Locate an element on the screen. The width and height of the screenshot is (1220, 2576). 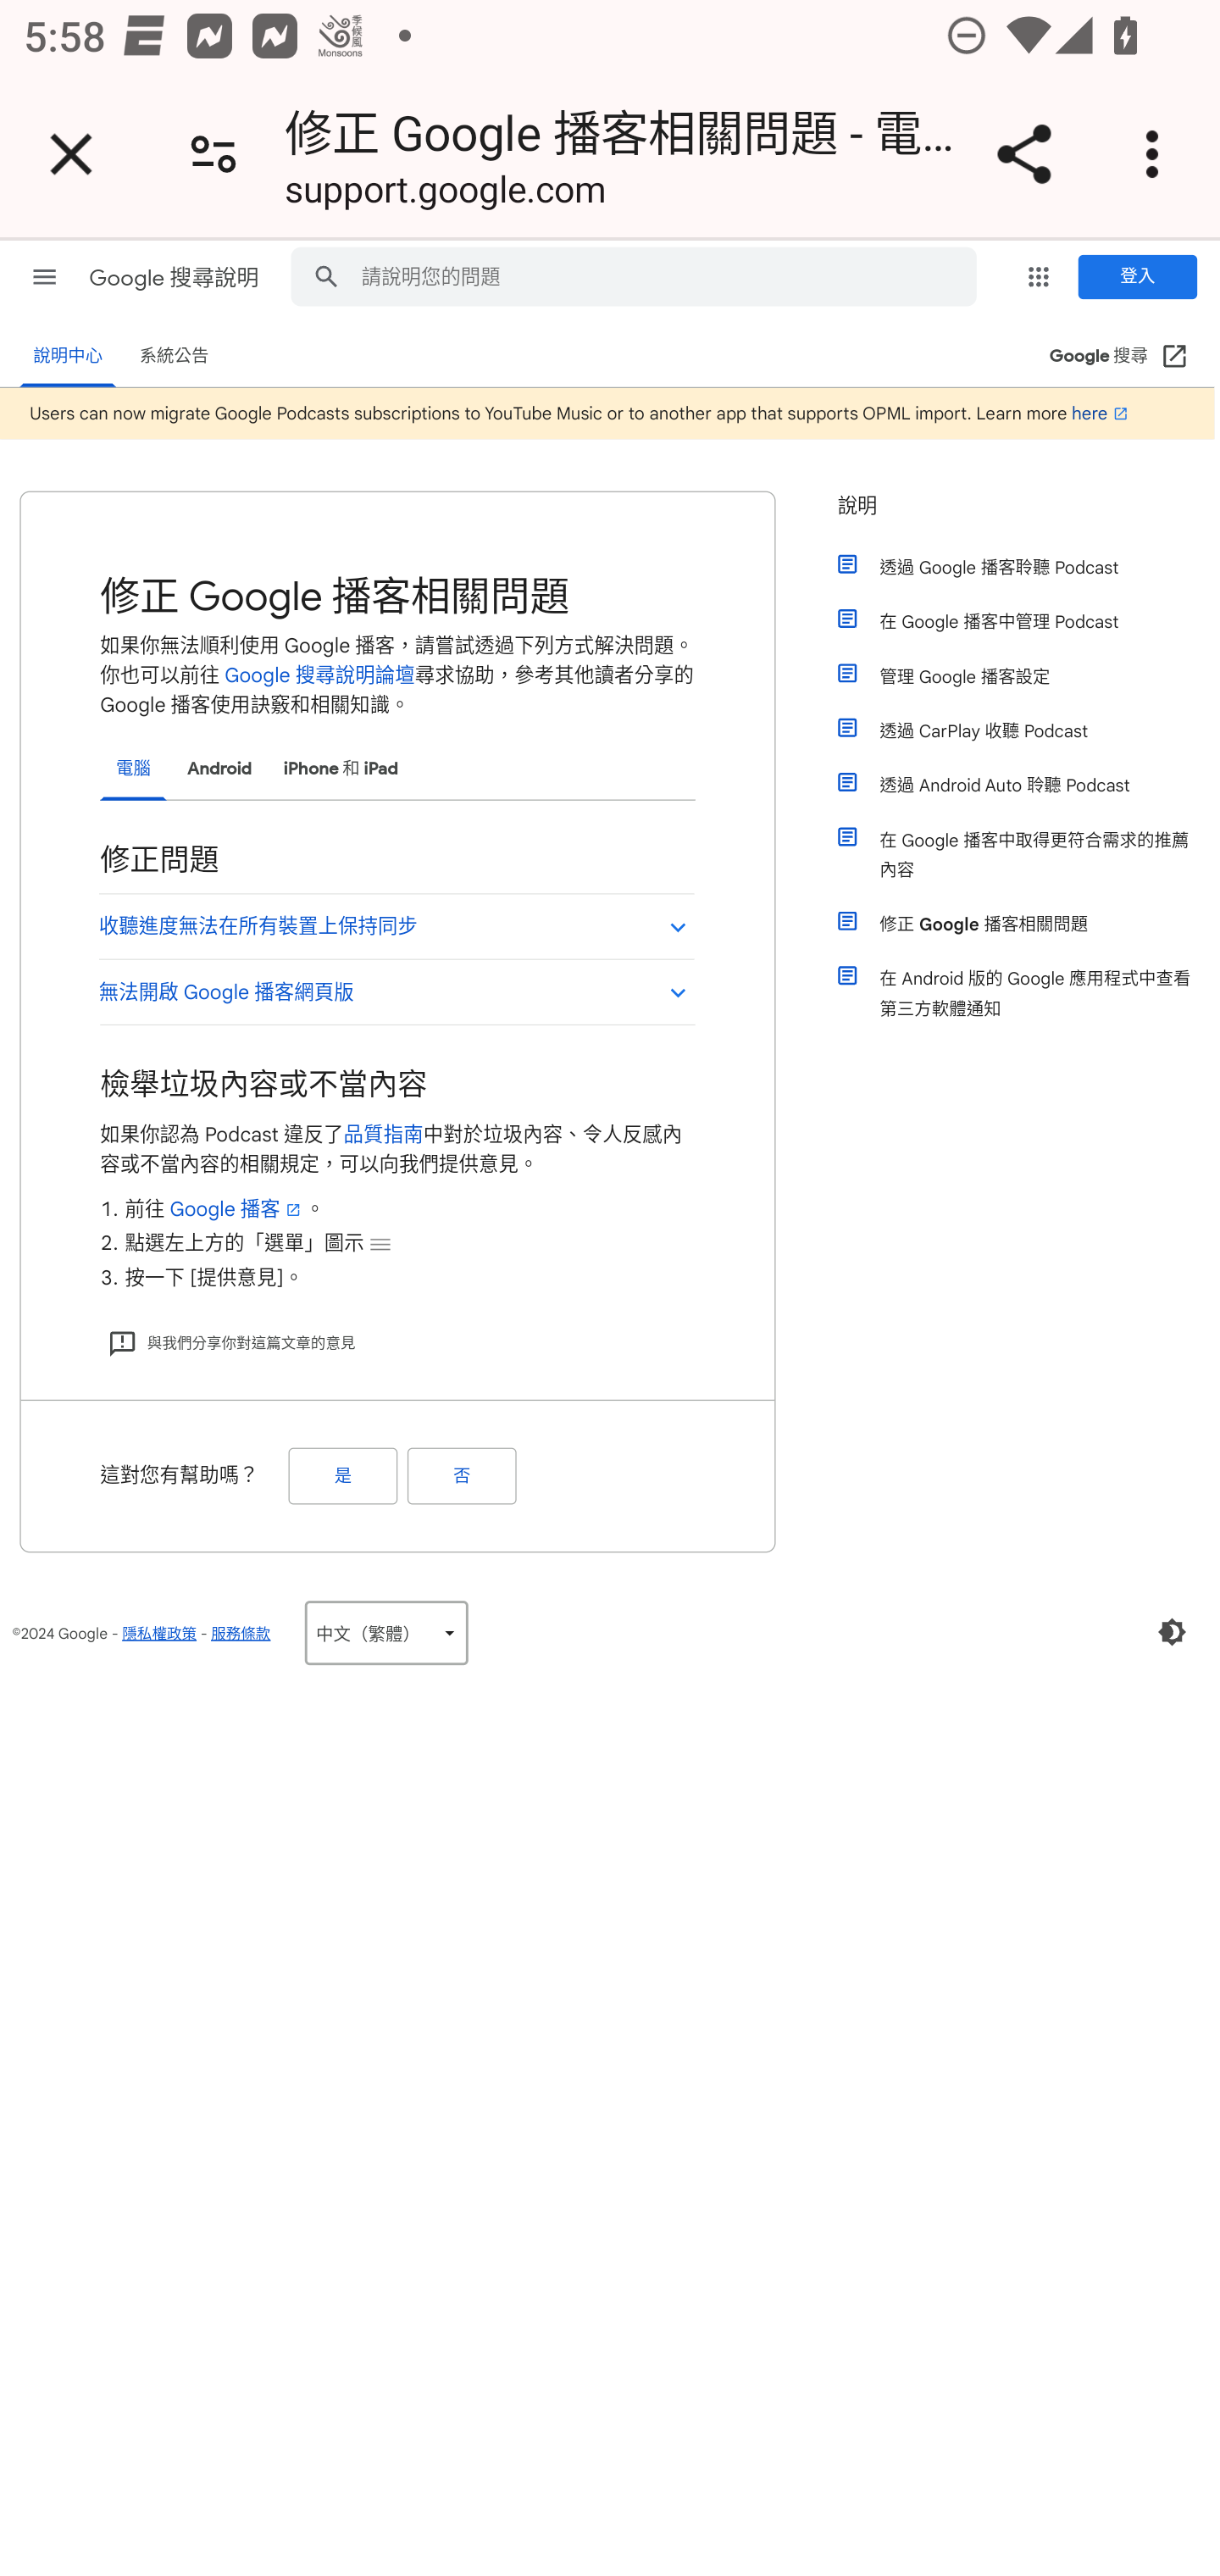
是 (這對您有幫助嗎？) is located at coordinates (342, 1476).